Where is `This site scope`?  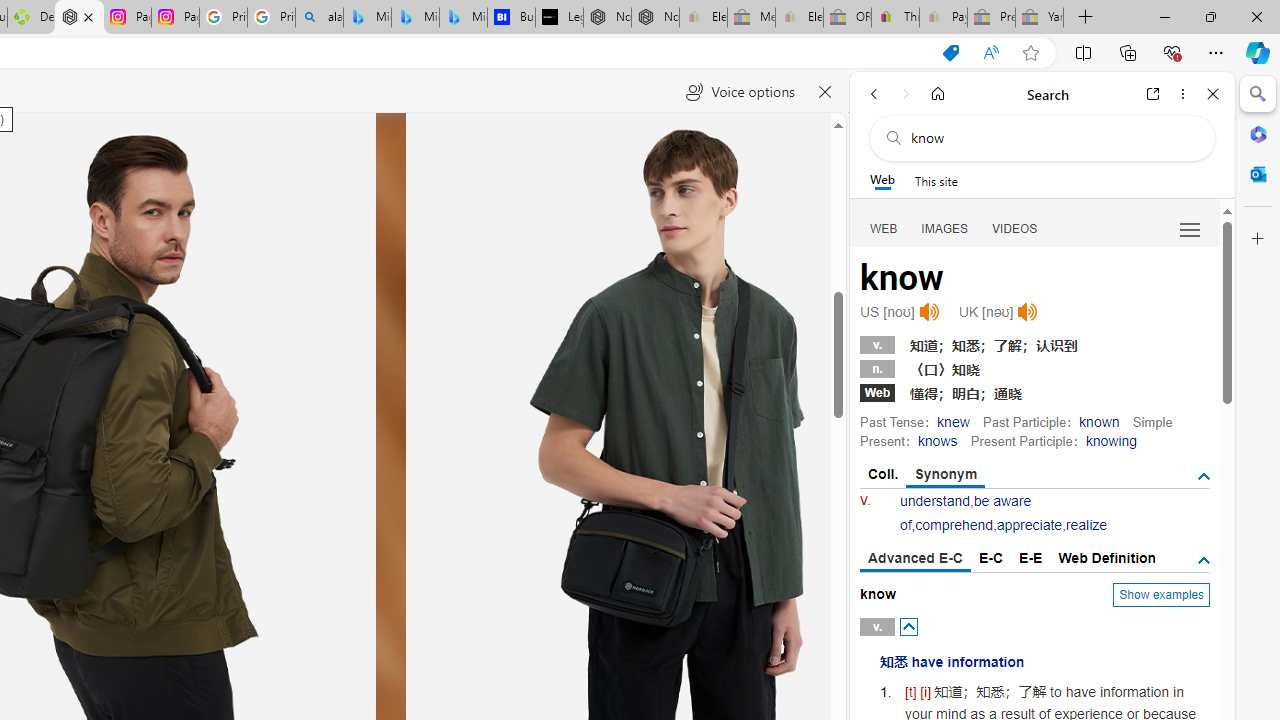 This site scope is located at coordinates (936, 180).